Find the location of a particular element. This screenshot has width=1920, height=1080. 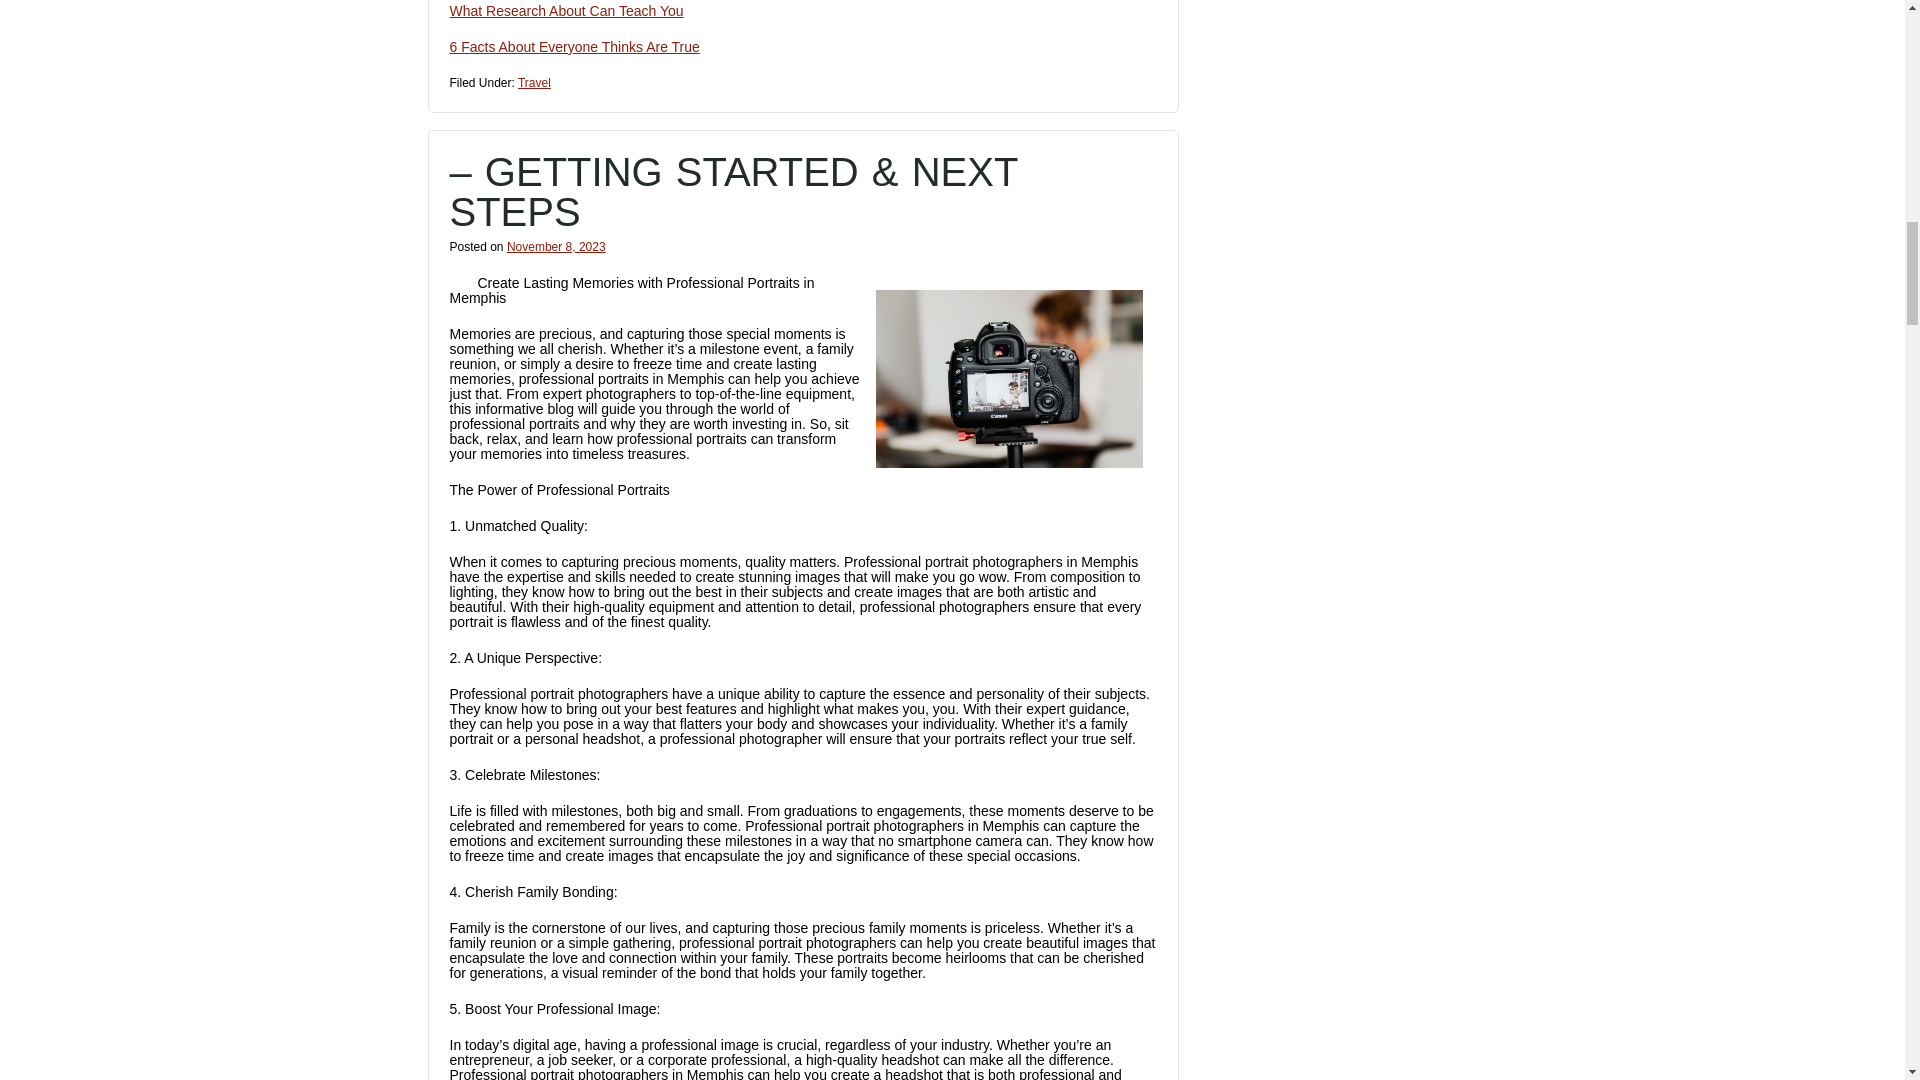

3:37 am is located at coordinates (556, 246).